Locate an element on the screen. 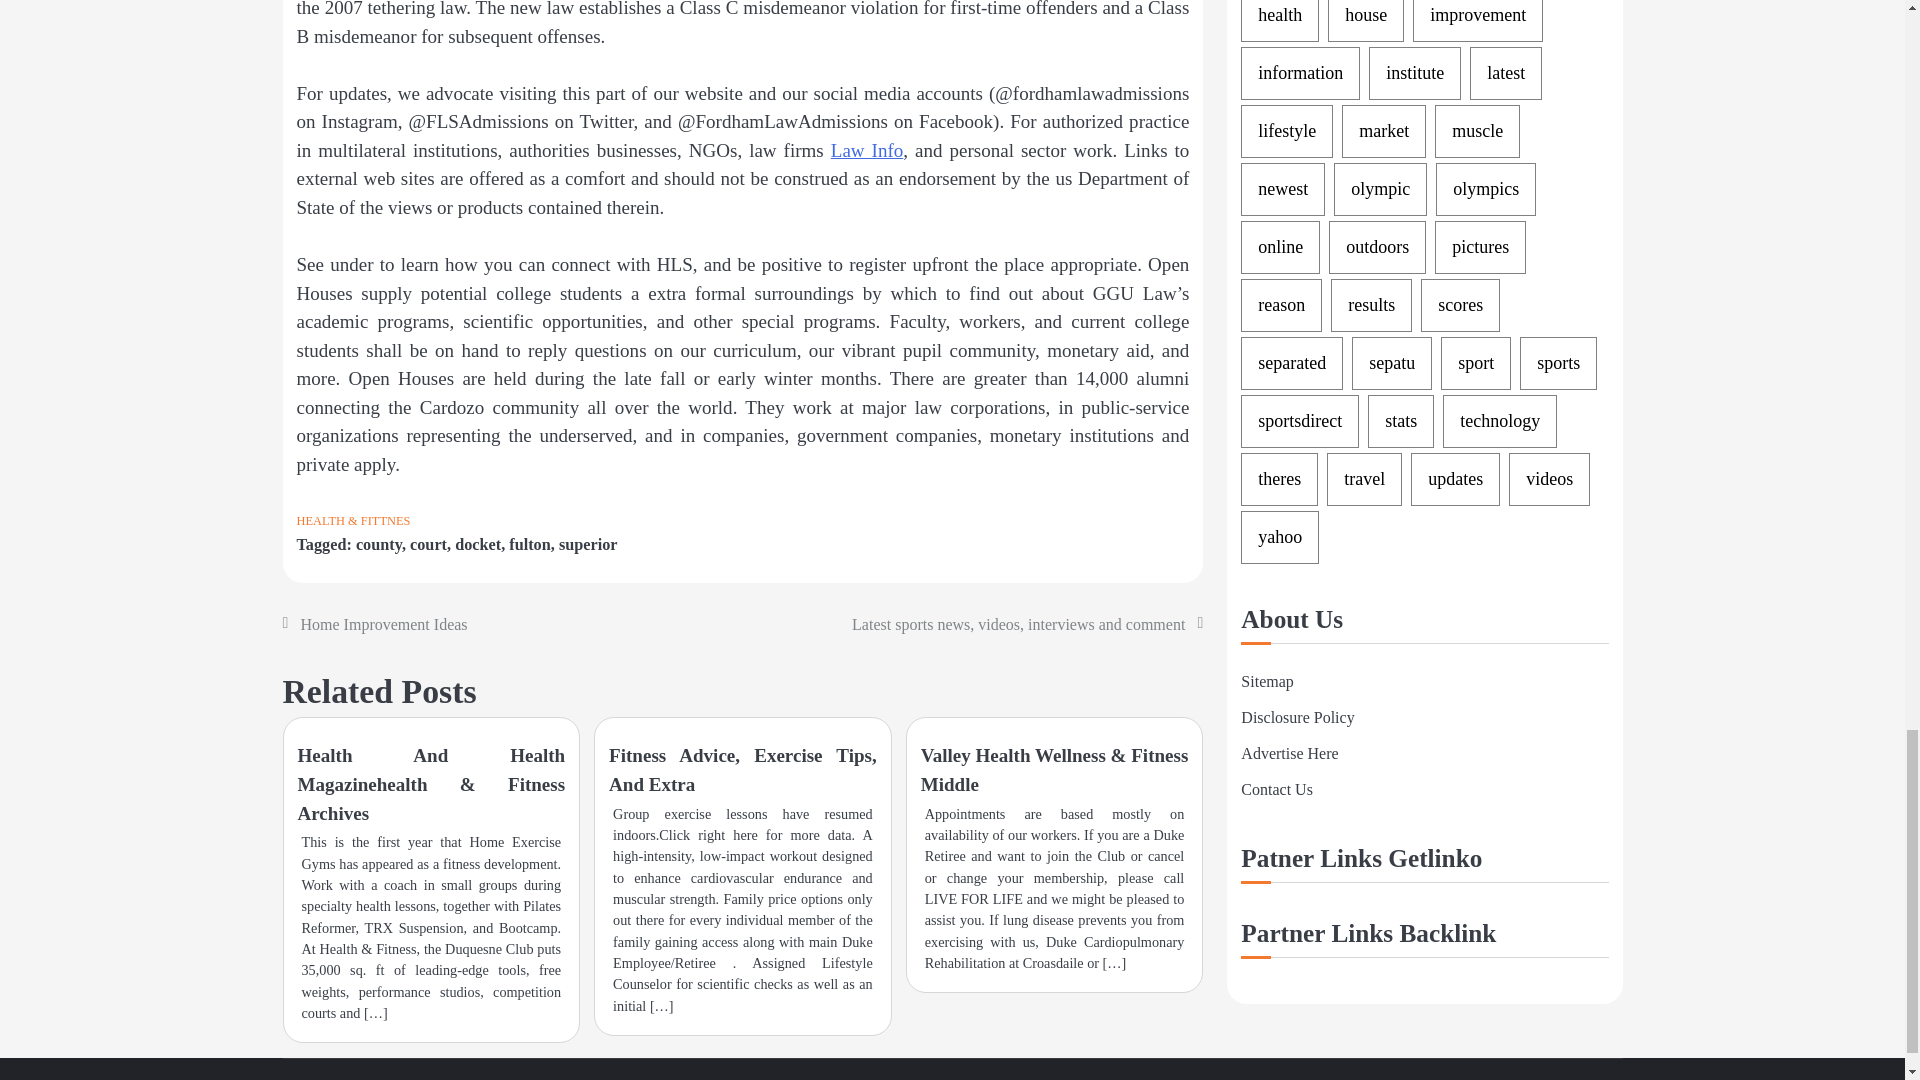 The height and width of the screenshot is (1080, 1920). Latest sports news, videos, interviews and comment is located at coordinates (1018, 624).